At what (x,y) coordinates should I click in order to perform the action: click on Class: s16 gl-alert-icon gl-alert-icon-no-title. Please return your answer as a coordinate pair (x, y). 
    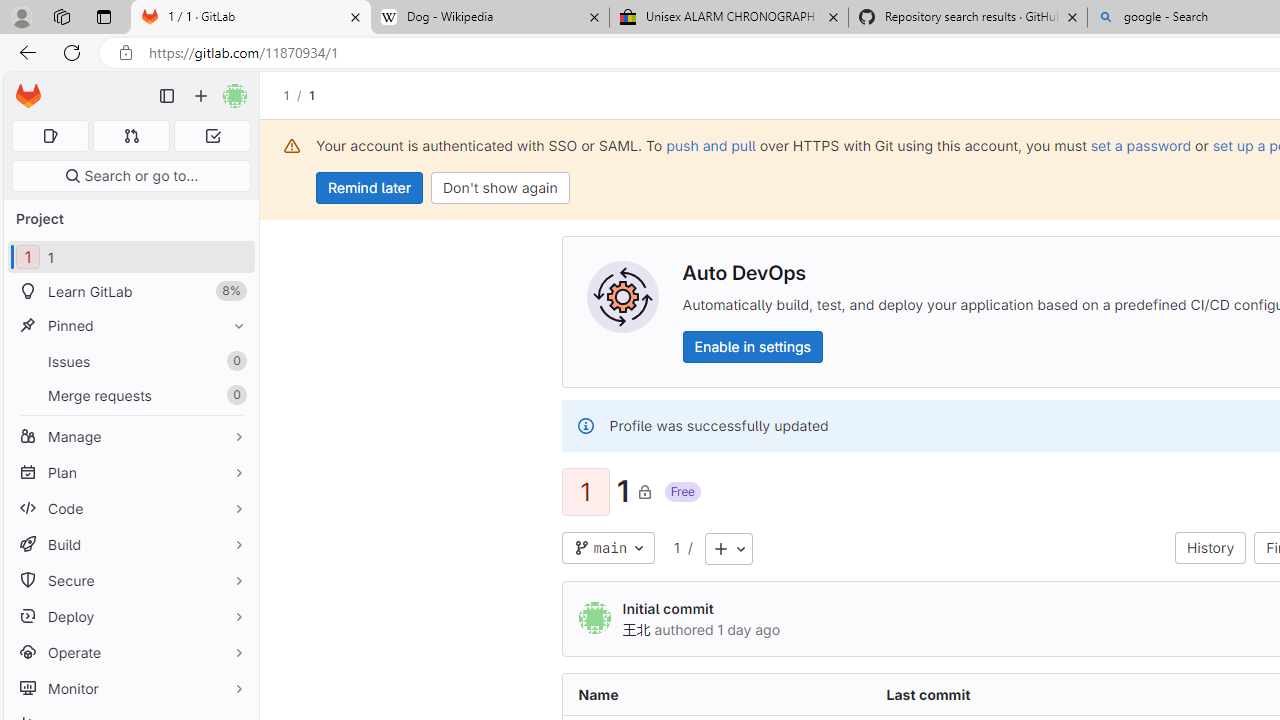
    Looking at the image, I should click on (585, 426).